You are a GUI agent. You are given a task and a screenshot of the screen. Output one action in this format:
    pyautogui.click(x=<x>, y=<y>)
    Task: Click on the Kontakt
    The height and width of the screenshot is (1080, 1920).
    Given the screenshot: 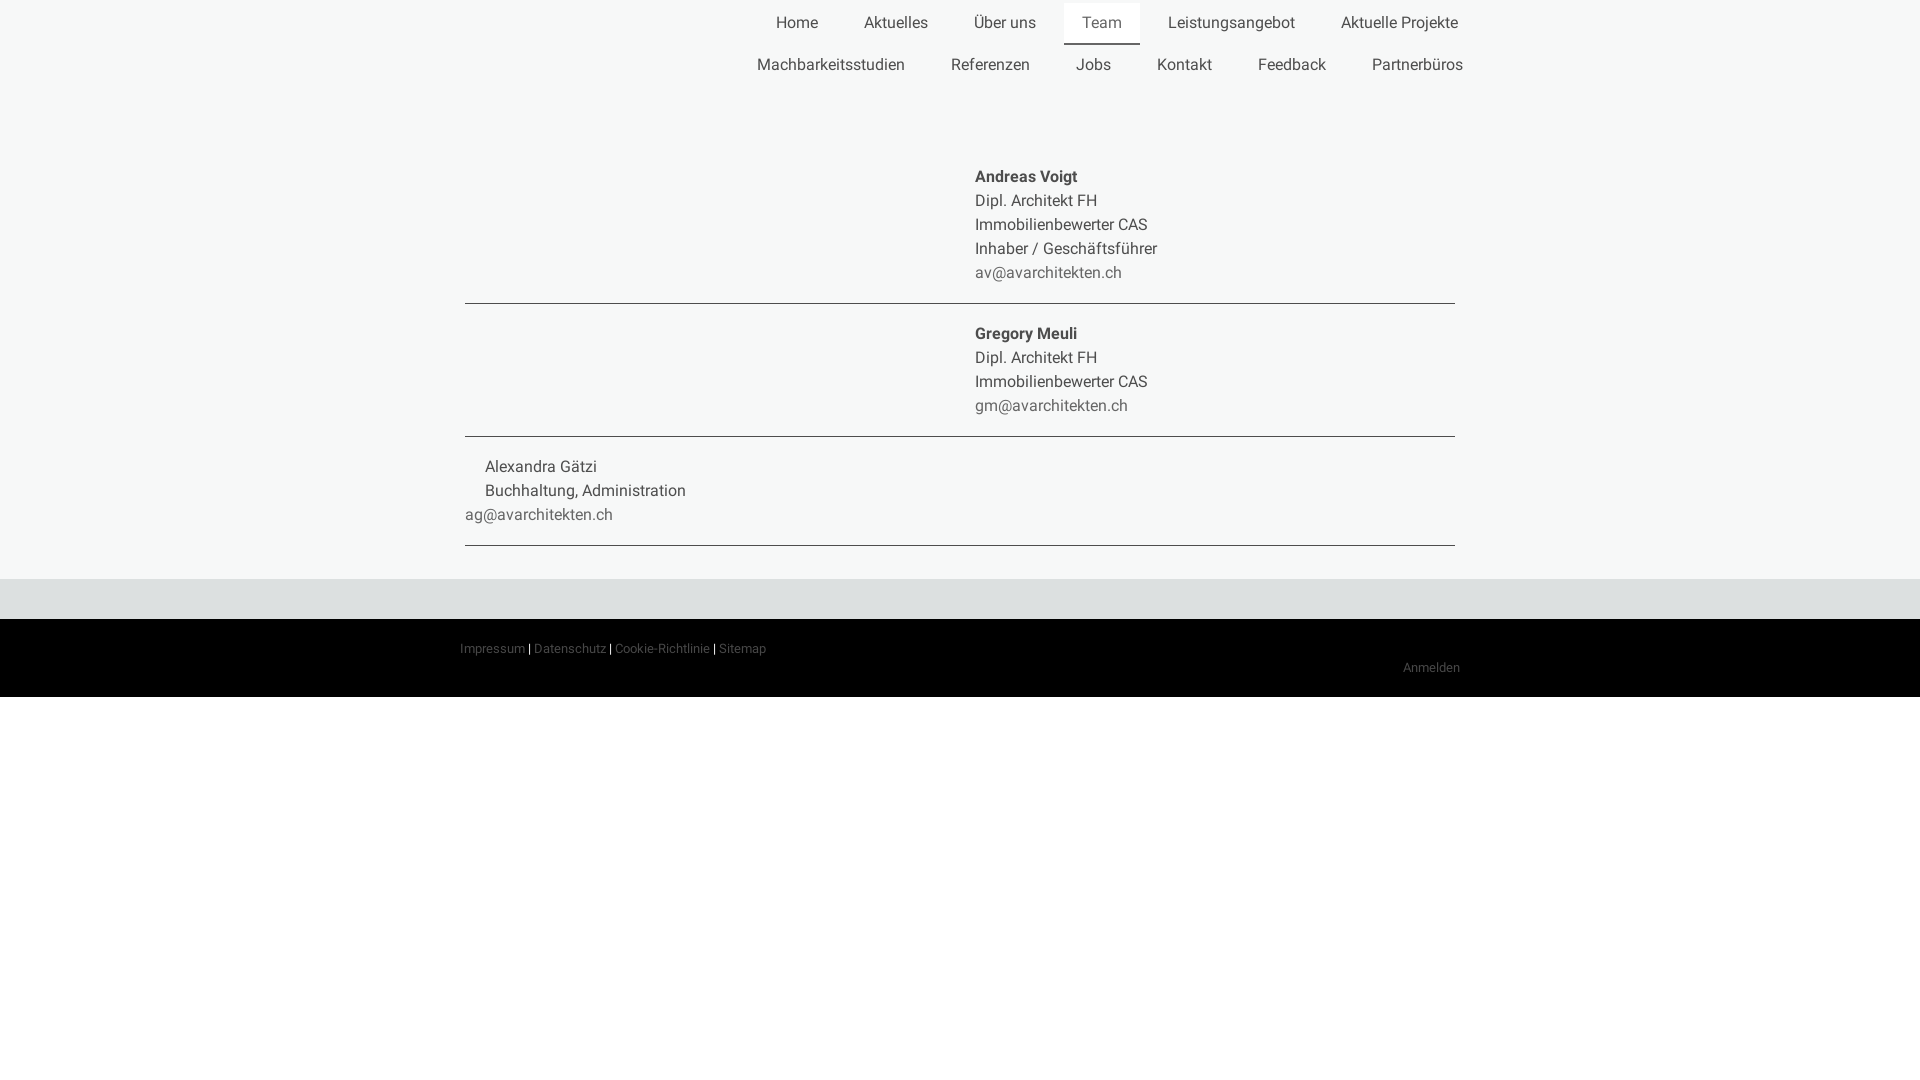 What is the action you would take?
    pyautogui.click(x=1184, y=66)
    